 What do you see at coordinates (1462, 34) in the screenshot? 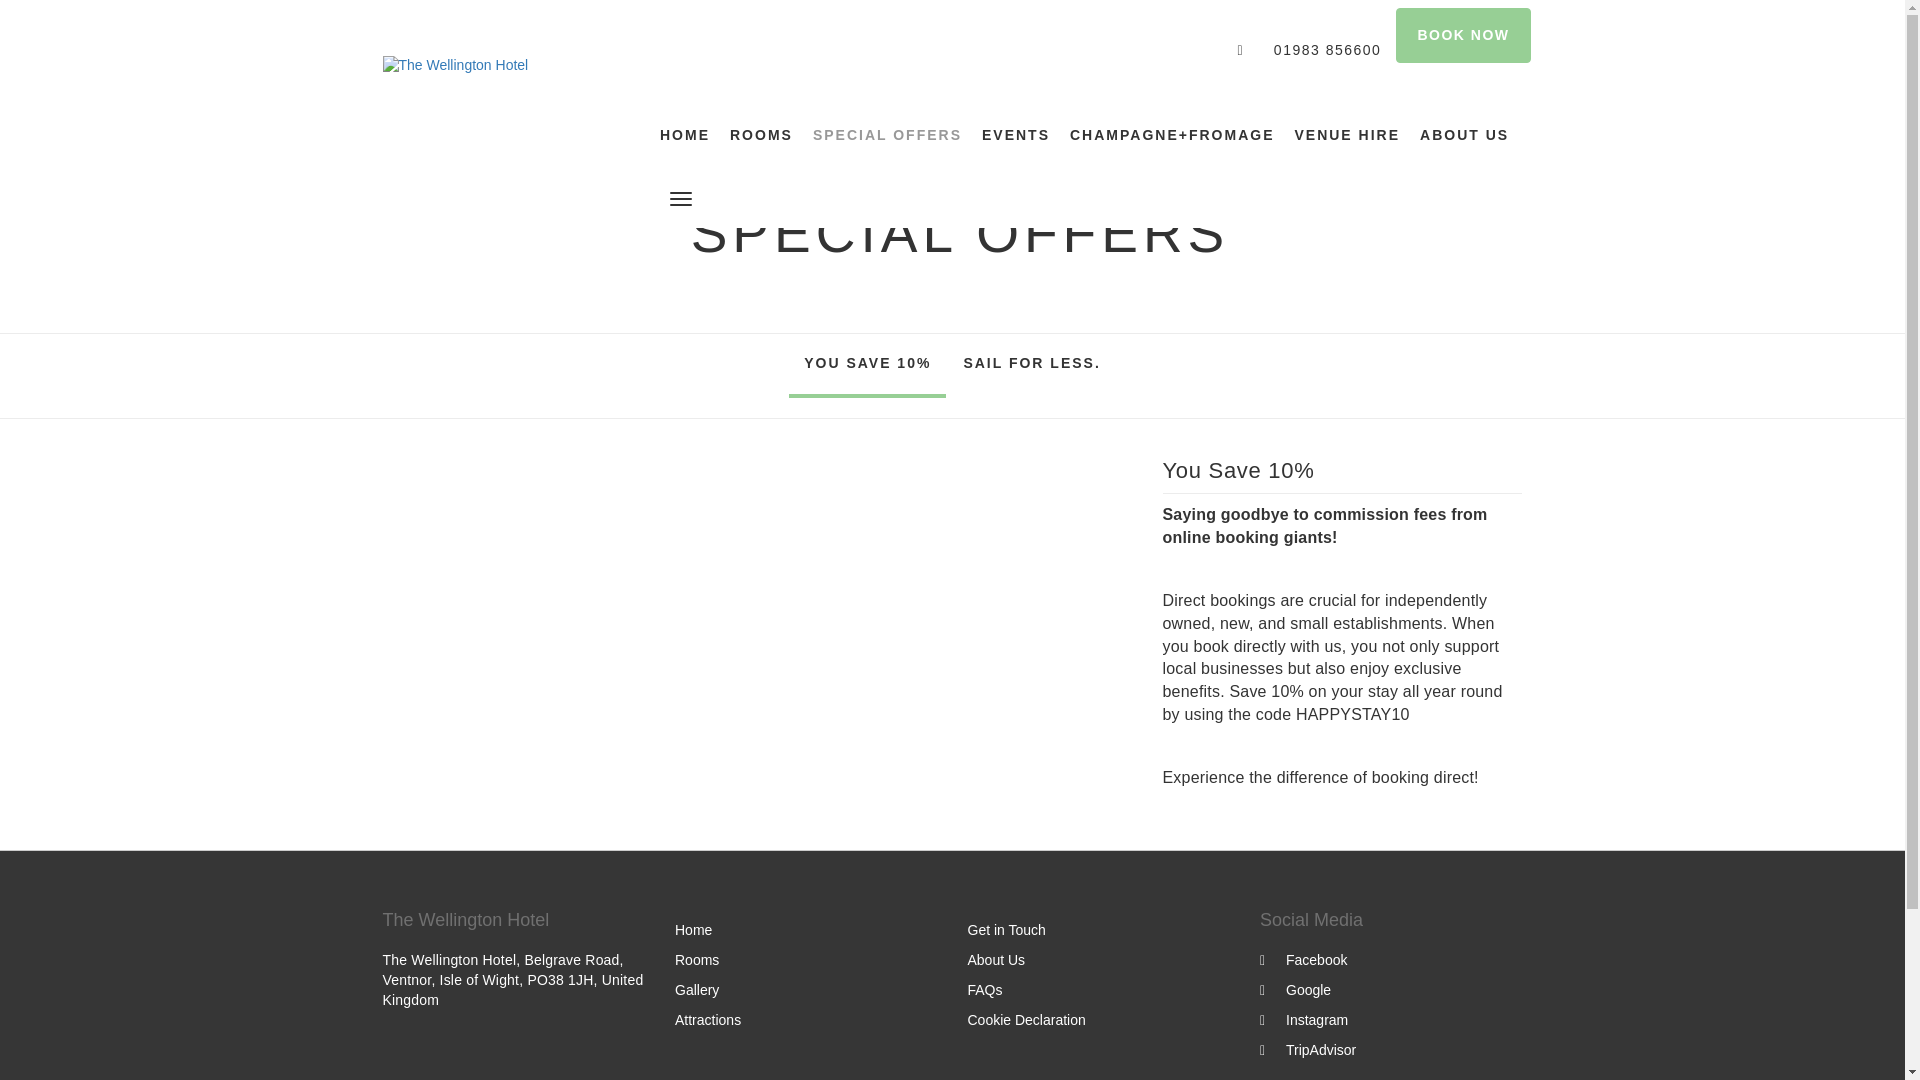
I see `BOOK NOW` at bounding box center [1462, 34].